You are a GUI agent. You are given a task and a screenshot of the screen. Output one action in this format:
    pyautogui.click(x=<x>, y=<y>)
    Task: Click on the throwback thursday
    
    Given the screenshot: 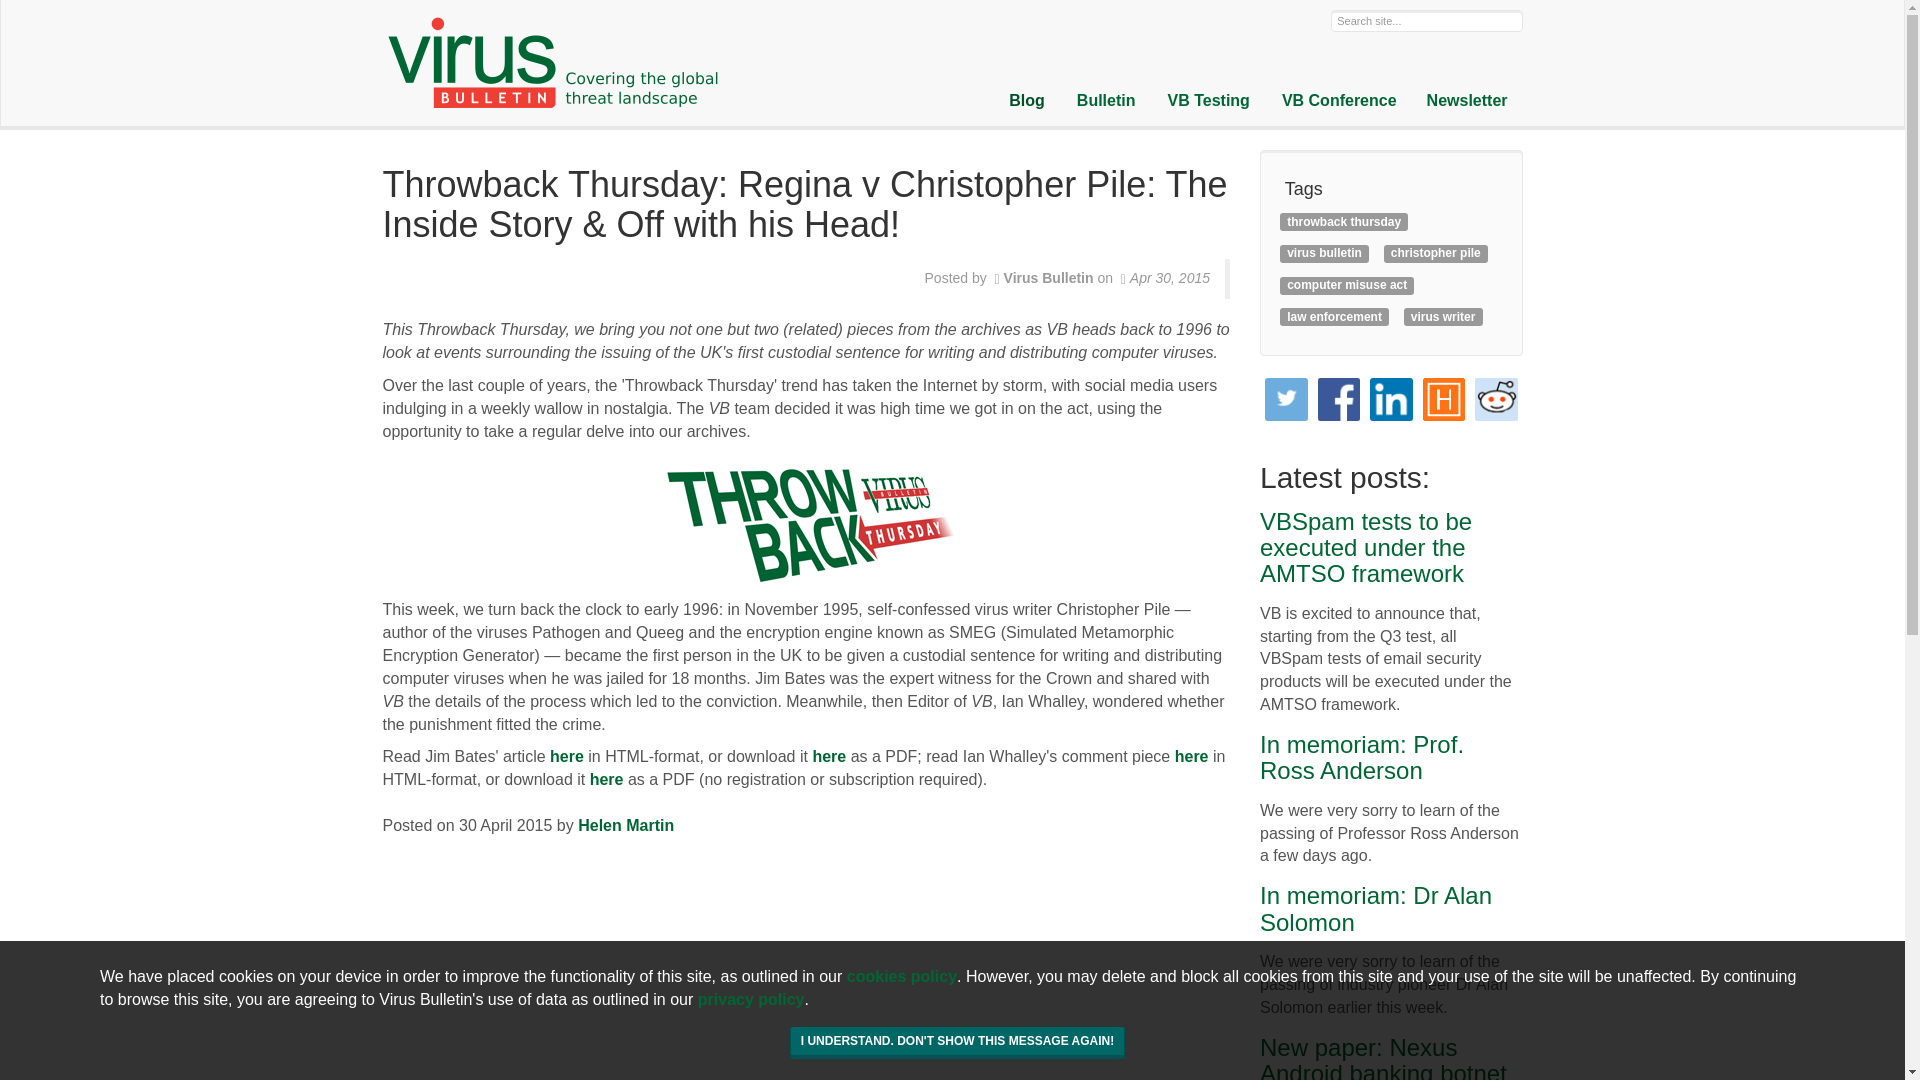 What is the action you would take?
    pyautogui.click(x=1344, y=221)
    